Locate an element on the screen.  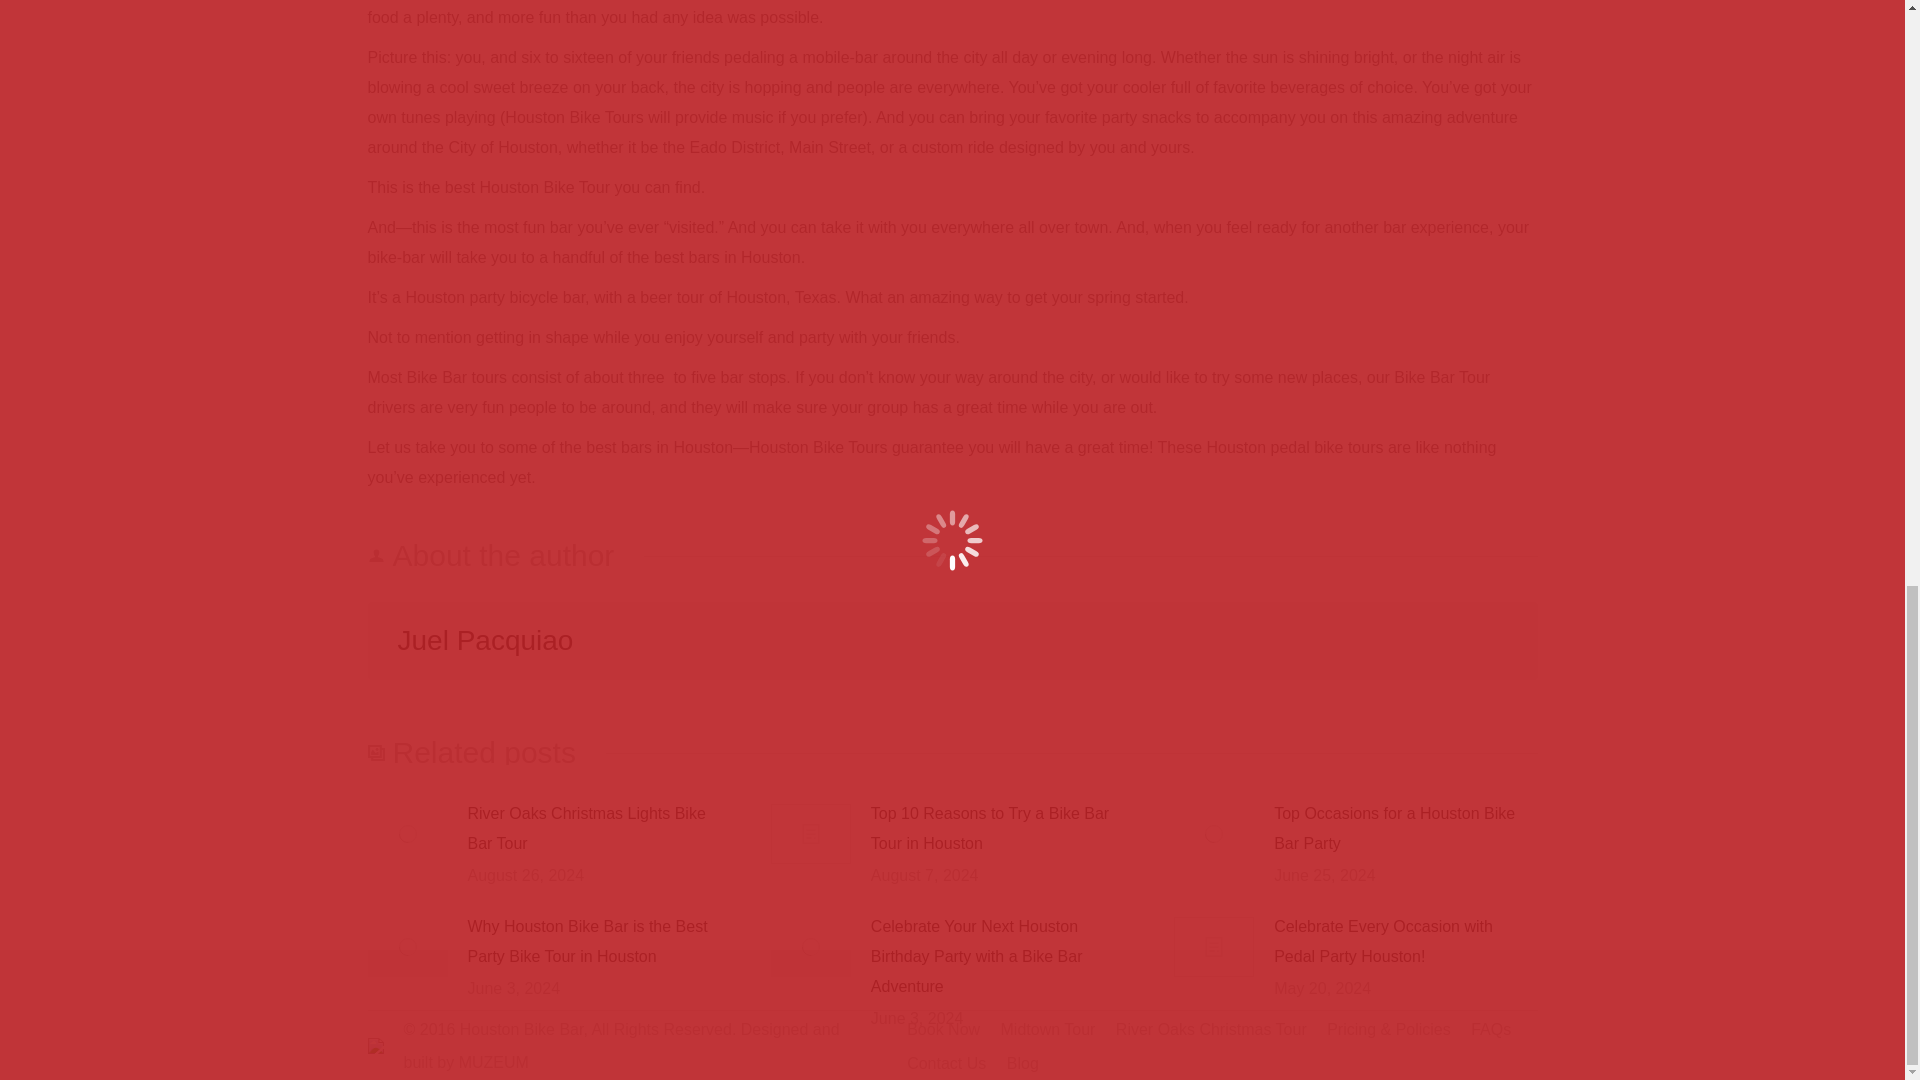
Top 10 Reasons to Try a Bike Bar Tour in Houston is located at coordinates (1002, 828).